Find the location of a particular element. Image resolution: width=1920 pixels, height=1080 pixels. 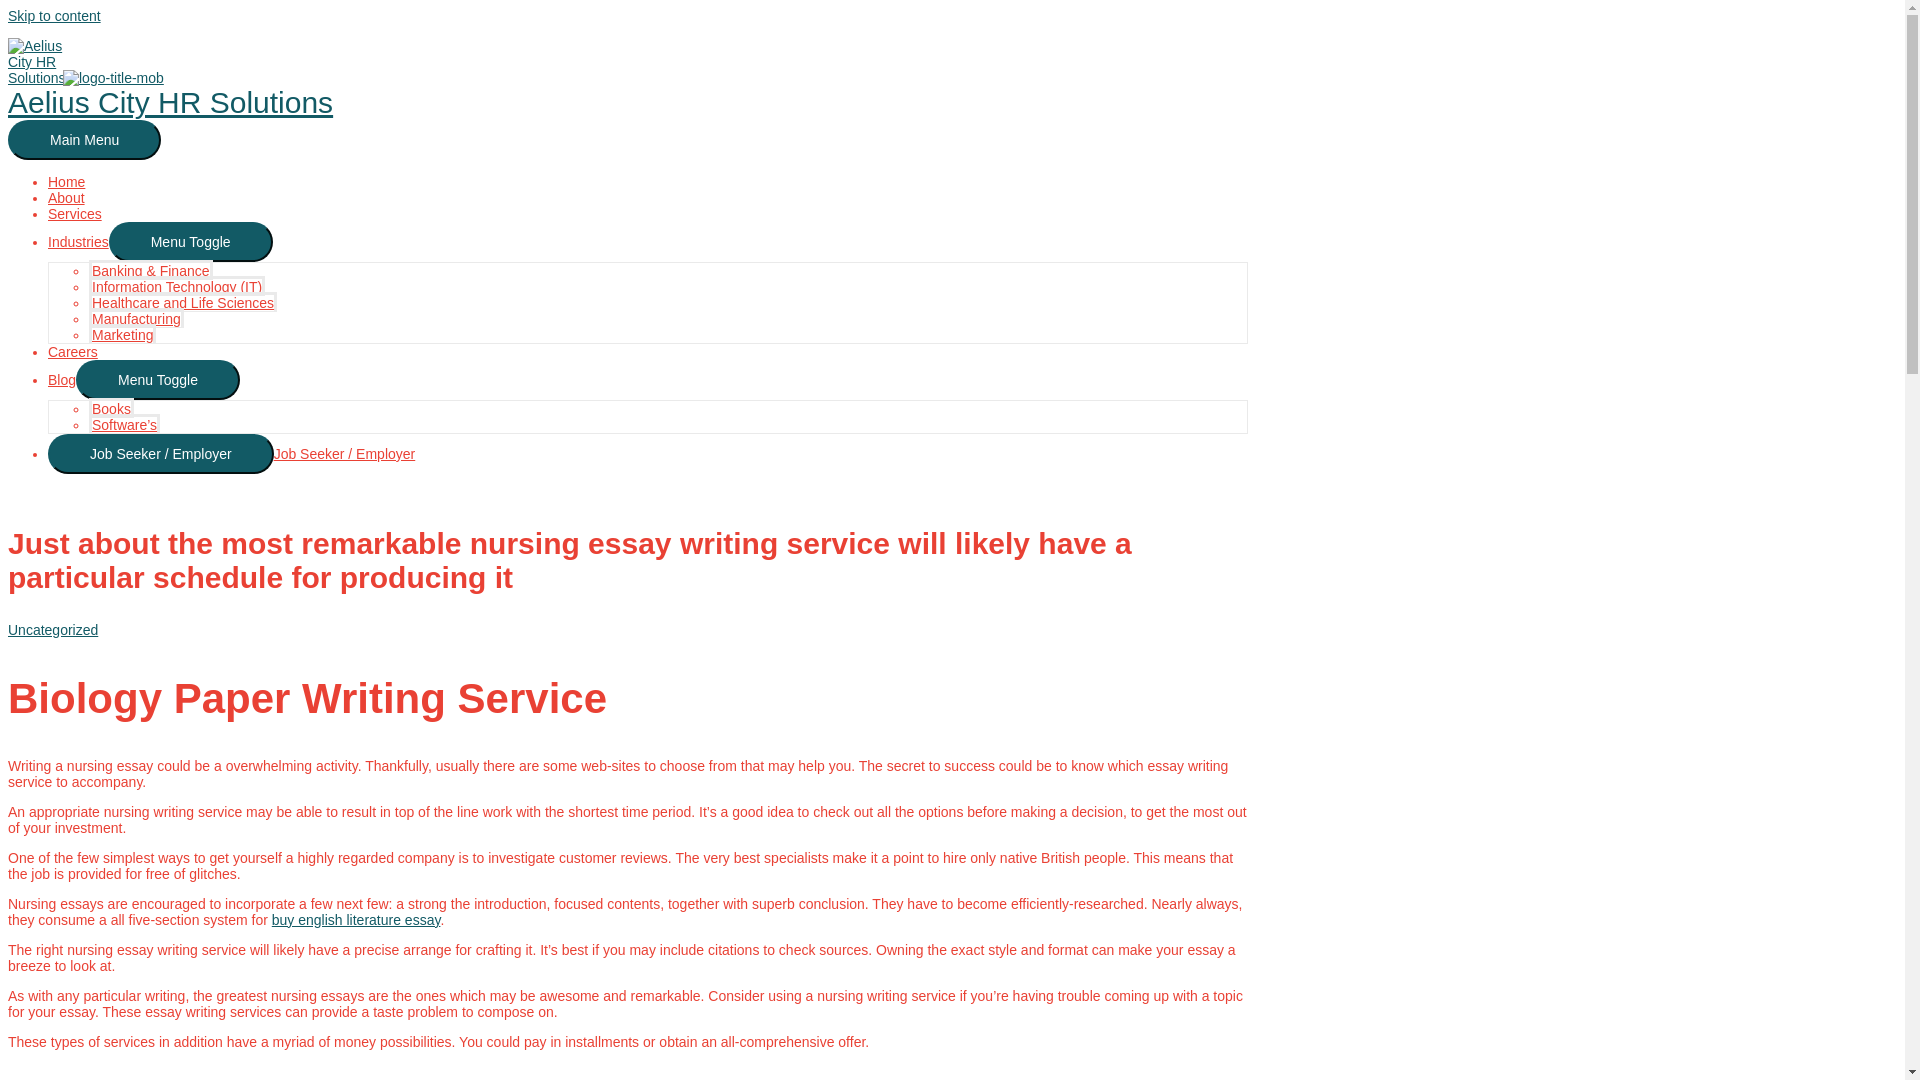

Industries is located at coordinates (78, 242).